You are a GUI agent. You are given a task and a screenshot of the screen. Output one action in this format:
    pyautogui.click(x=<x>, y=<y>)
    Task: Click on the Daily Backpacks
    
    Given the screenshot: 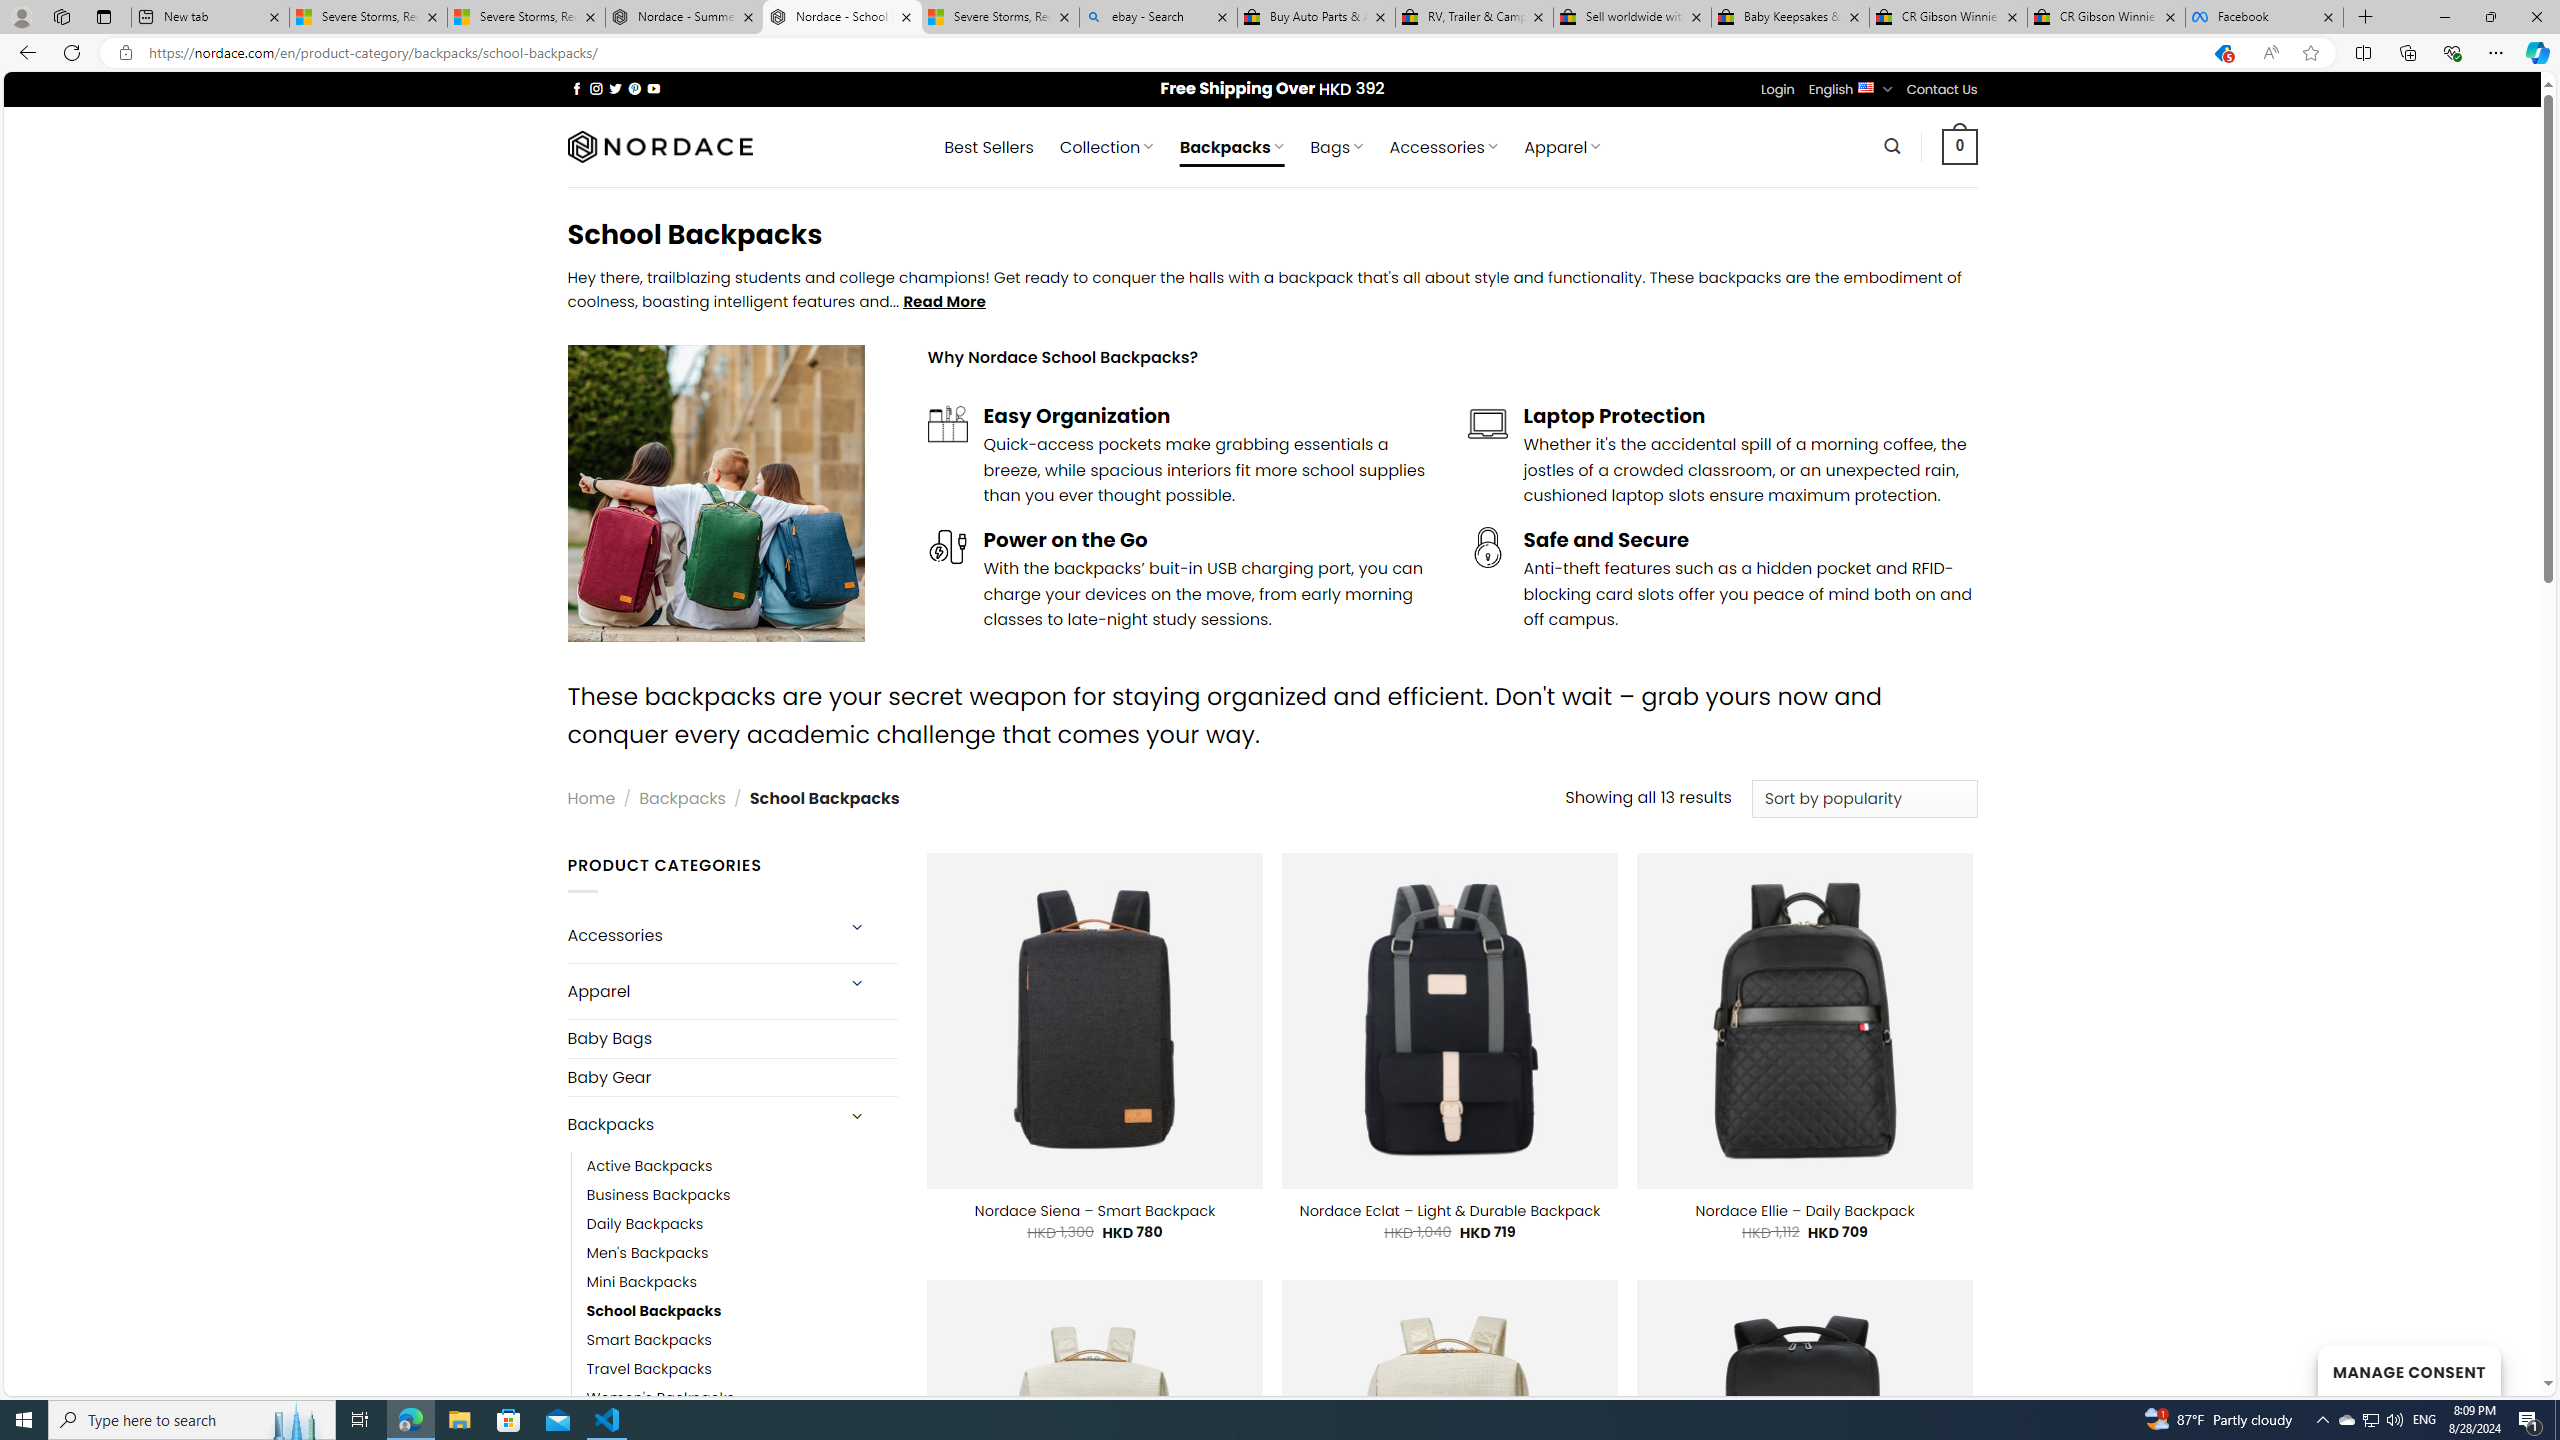 What is the action you would take?
    pyautogui.click(x=645, y=1224)
    